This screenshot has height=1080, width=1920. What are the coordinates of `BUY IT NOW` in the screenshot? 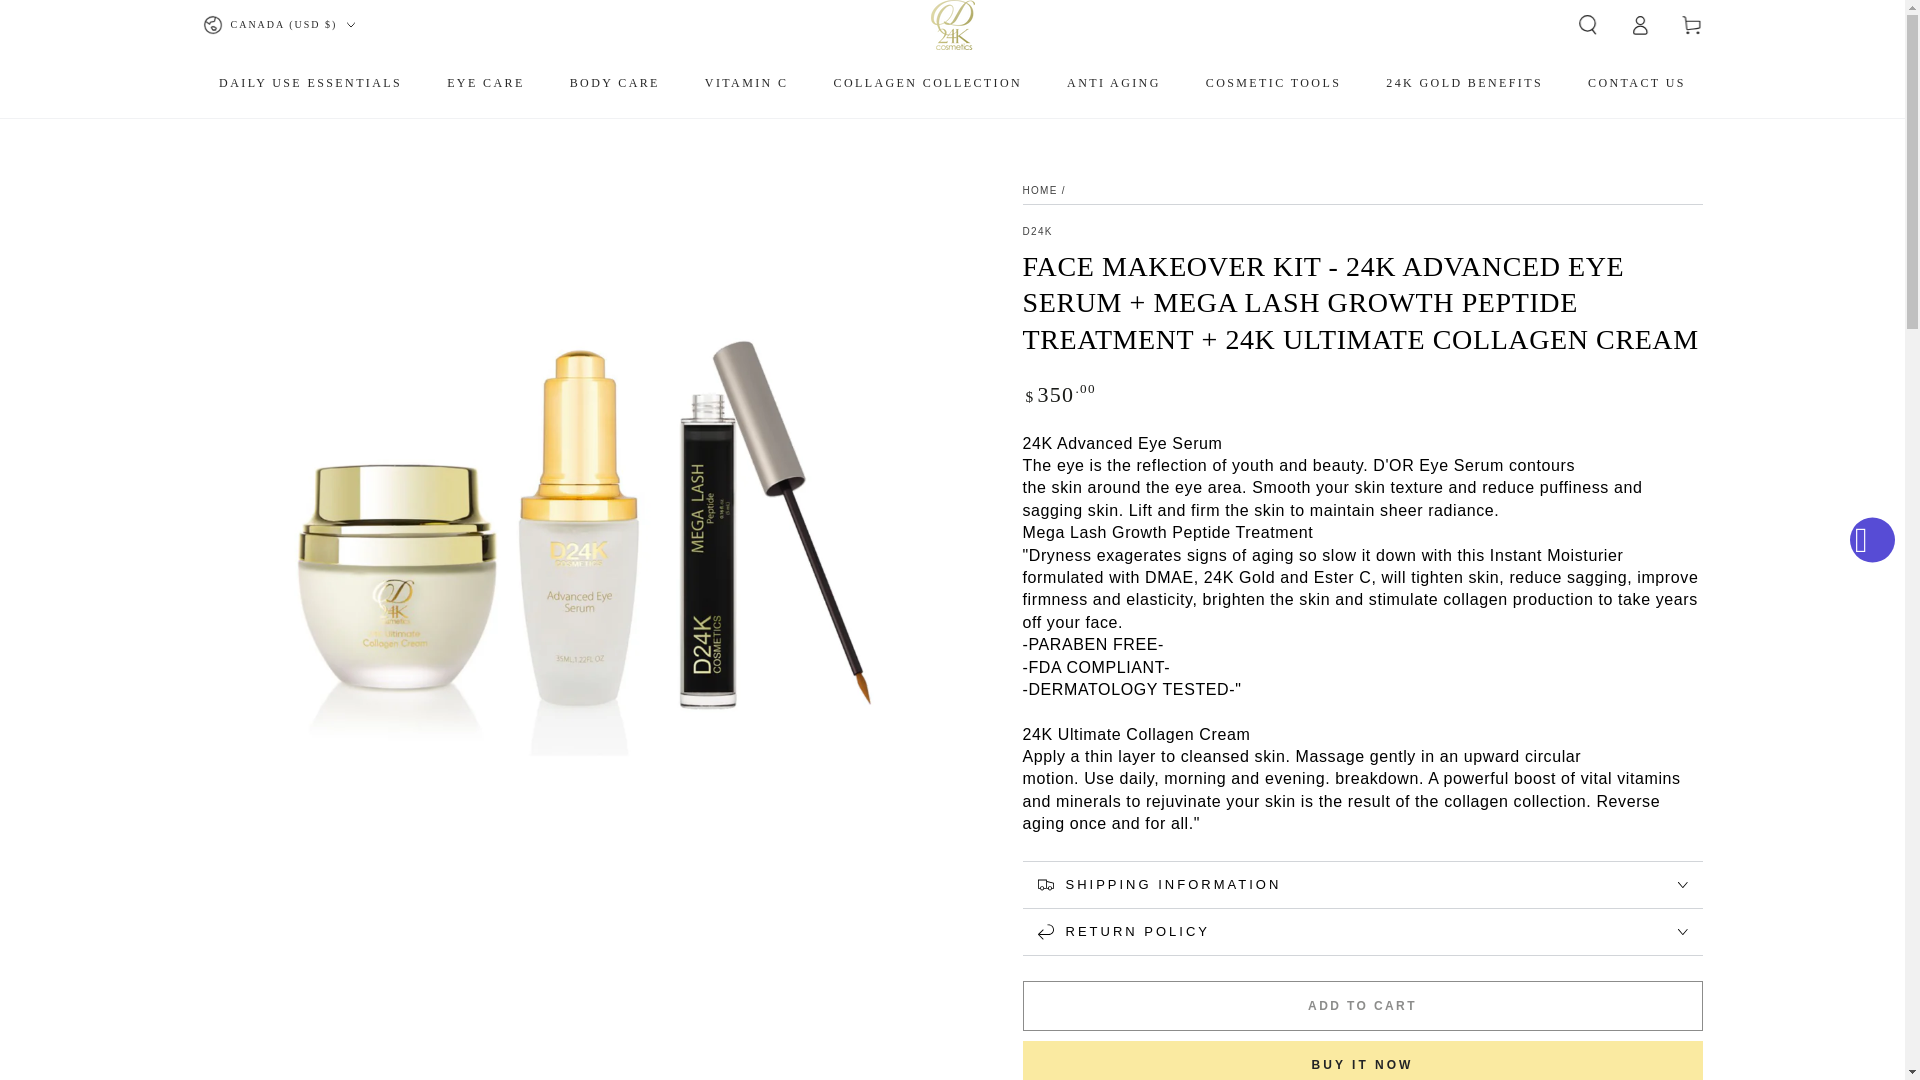 It's located at (1361, 1060).